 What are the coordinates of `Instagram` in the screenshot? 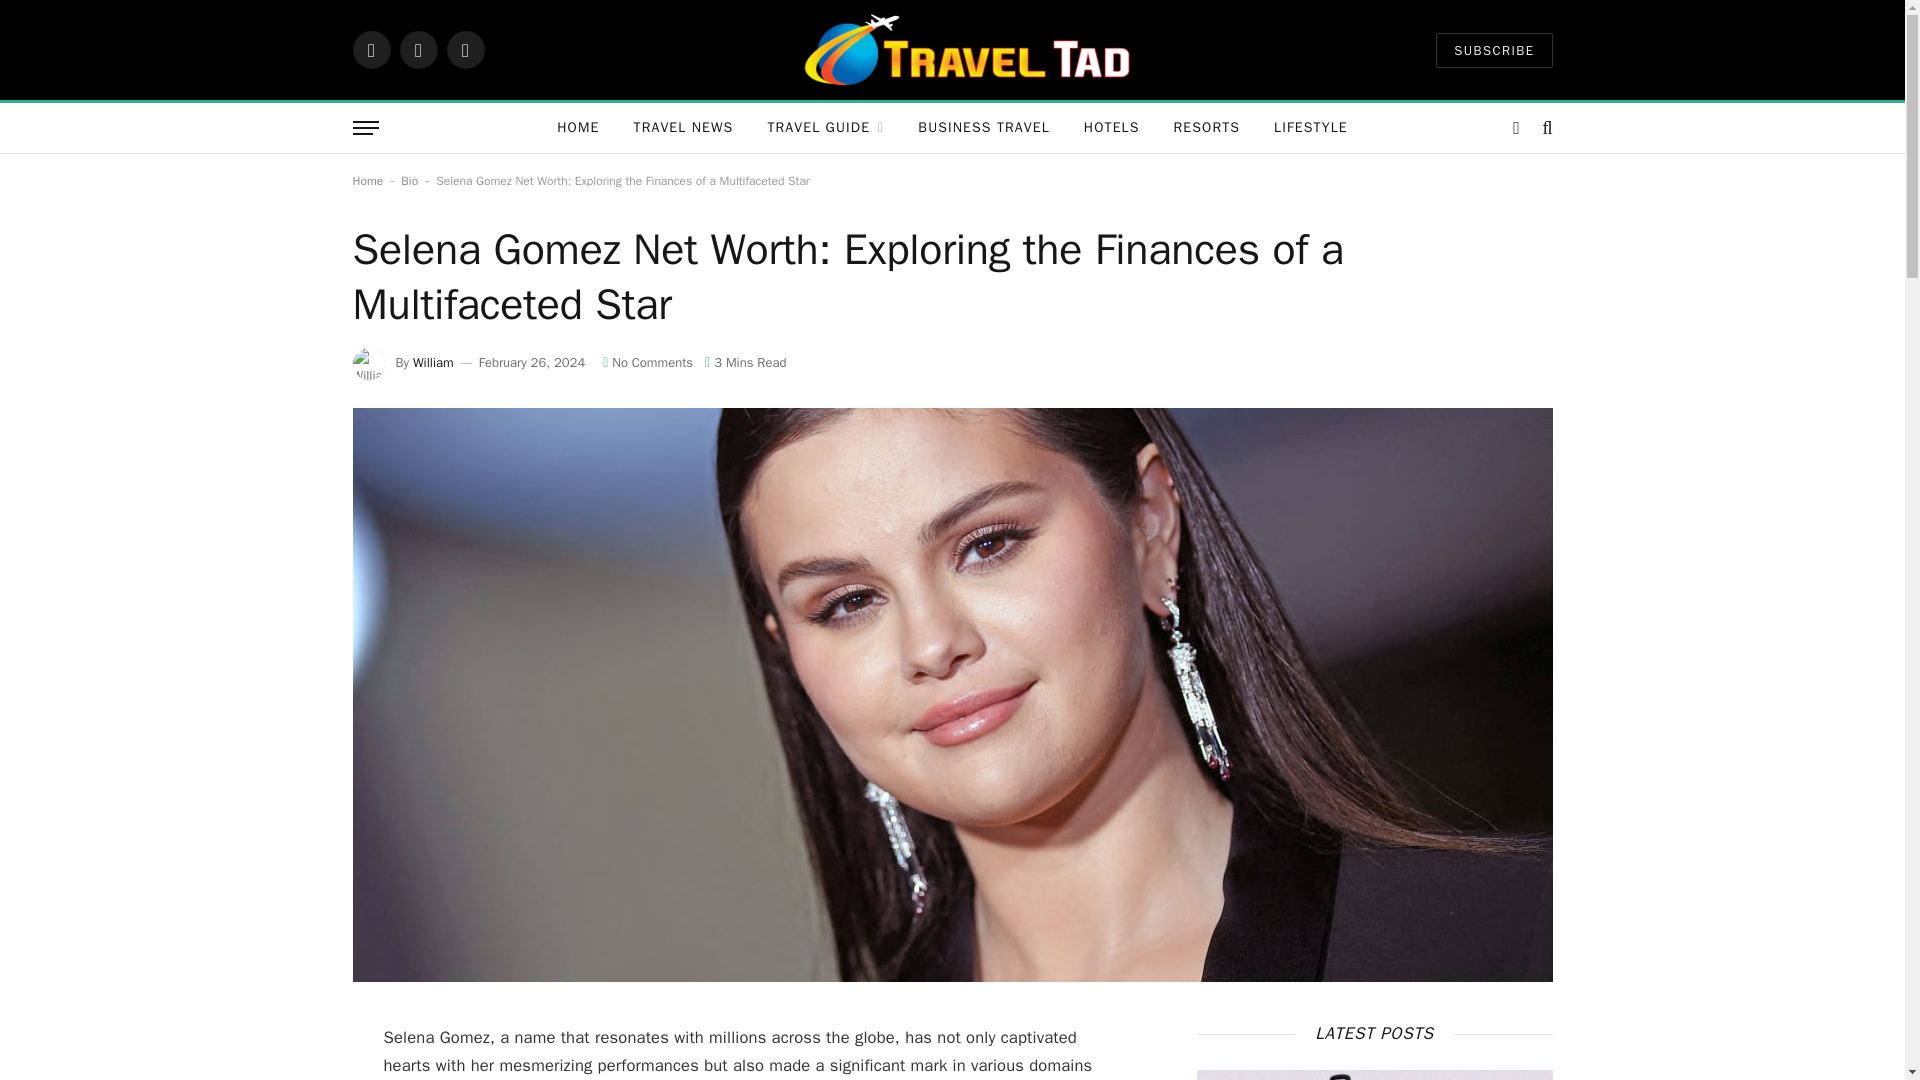 It's located at (464, 50).